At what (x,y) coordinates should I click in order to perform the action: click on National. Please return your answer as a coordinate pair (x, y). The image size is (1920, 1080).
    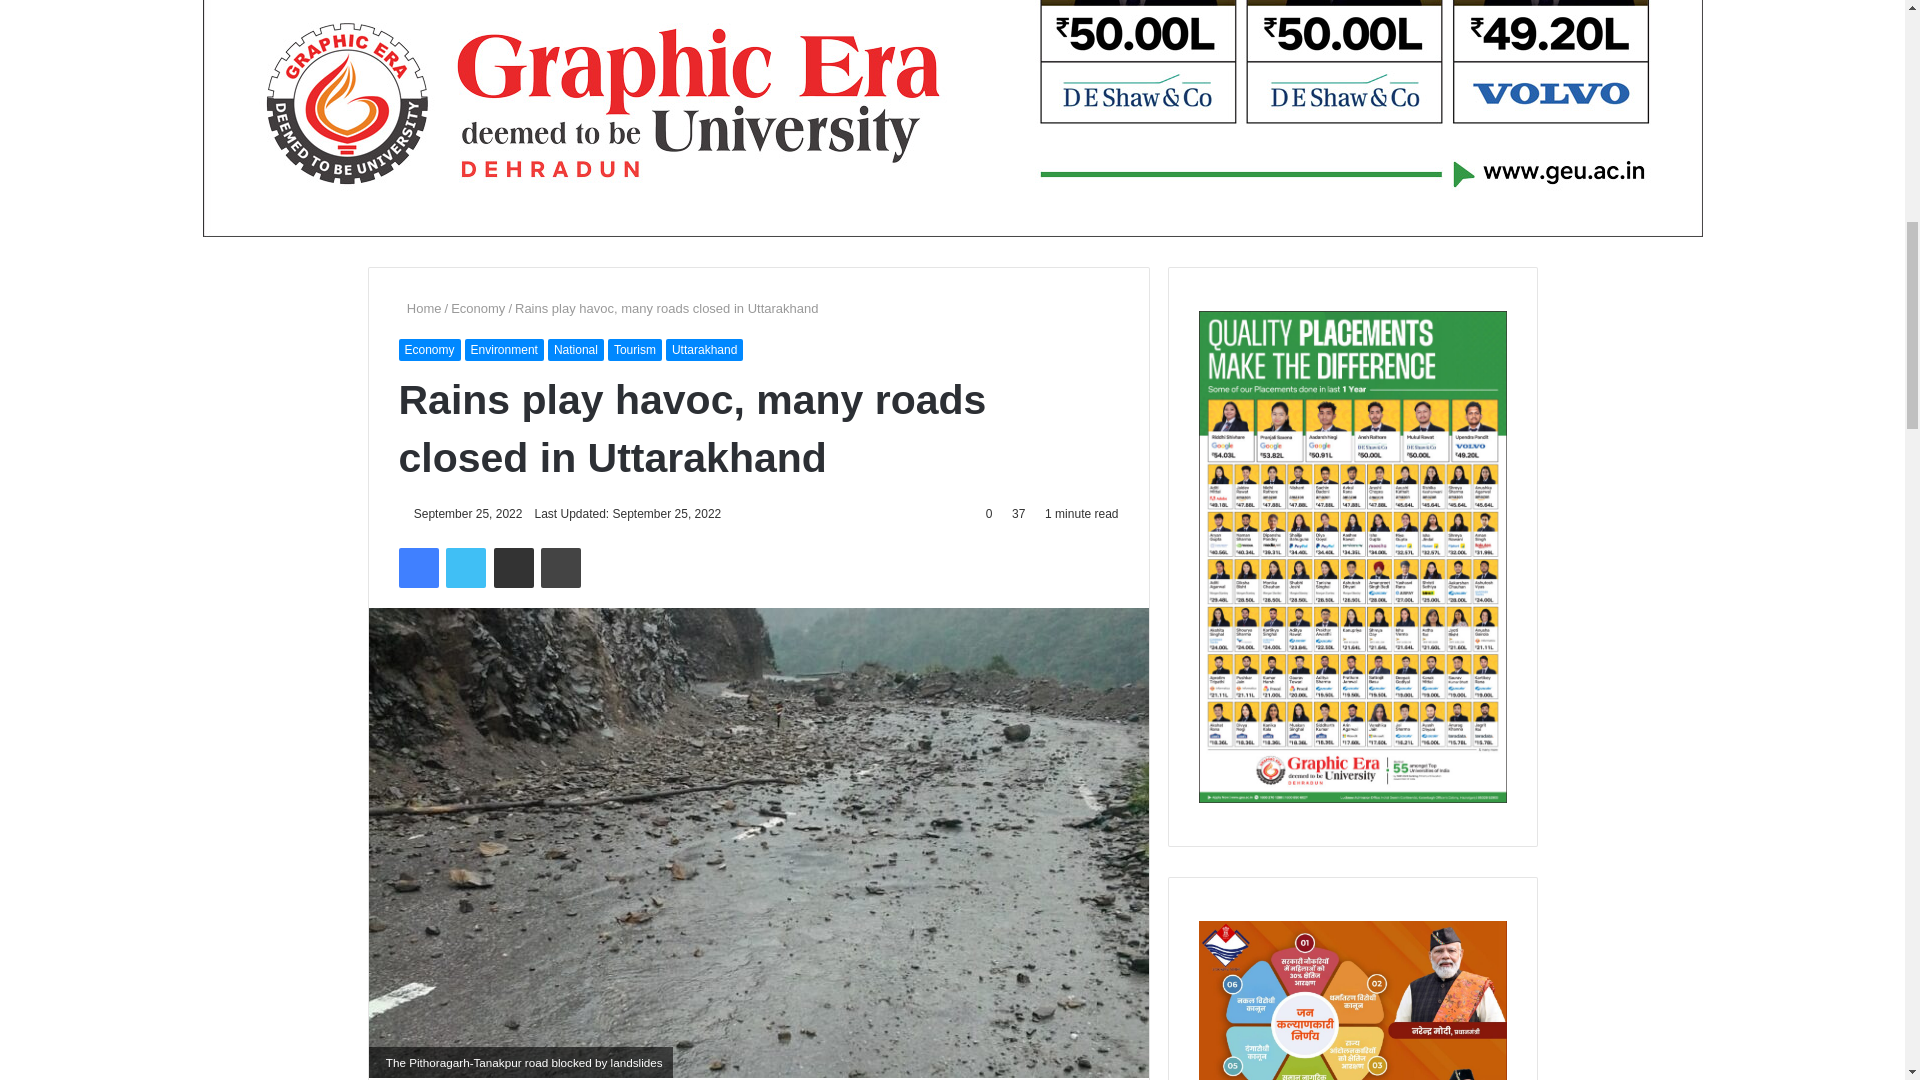
    Looking at the image, I should click on (576, 350).